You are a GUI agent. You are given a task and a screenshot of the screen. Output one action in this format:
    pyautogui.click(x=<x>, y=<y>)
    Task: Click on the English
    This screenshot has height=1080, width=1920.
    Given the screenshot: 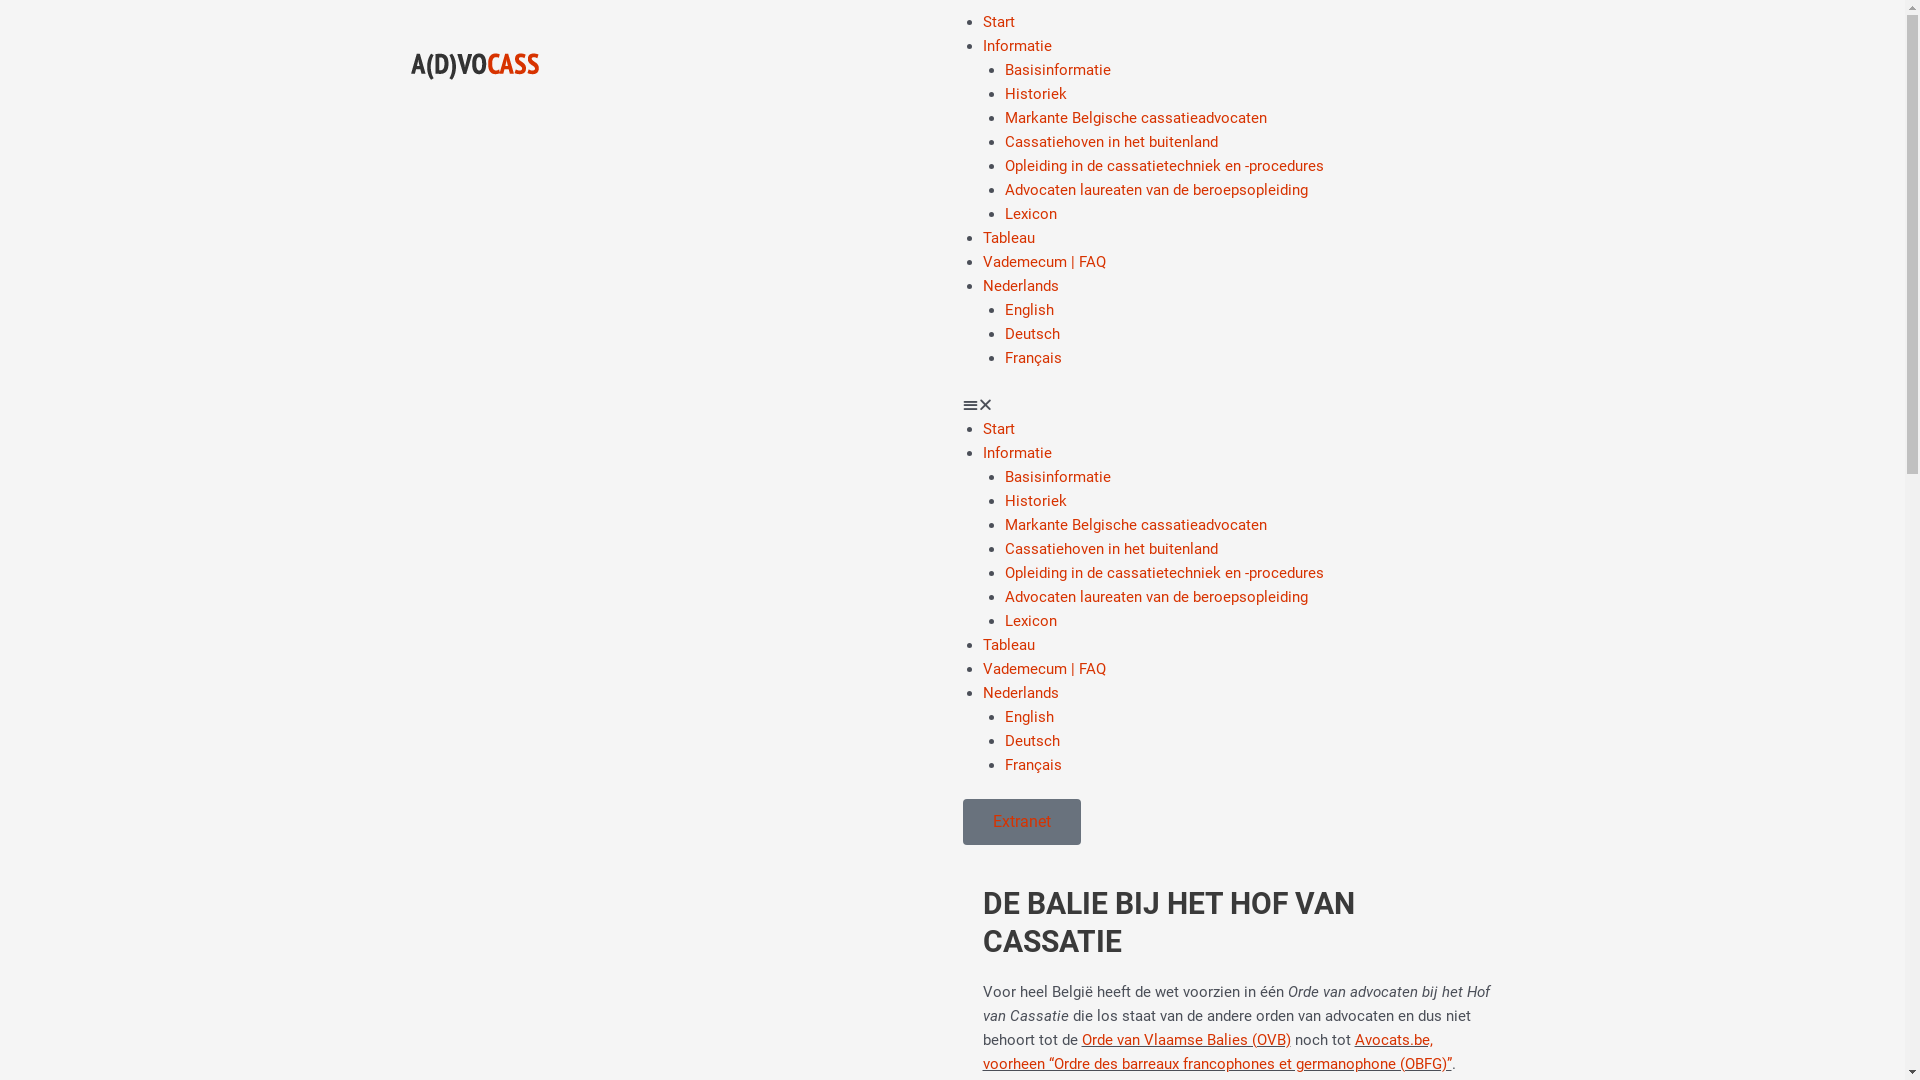 What is the action you would take?
    pyautogui.click(x=1450, y=310)
    